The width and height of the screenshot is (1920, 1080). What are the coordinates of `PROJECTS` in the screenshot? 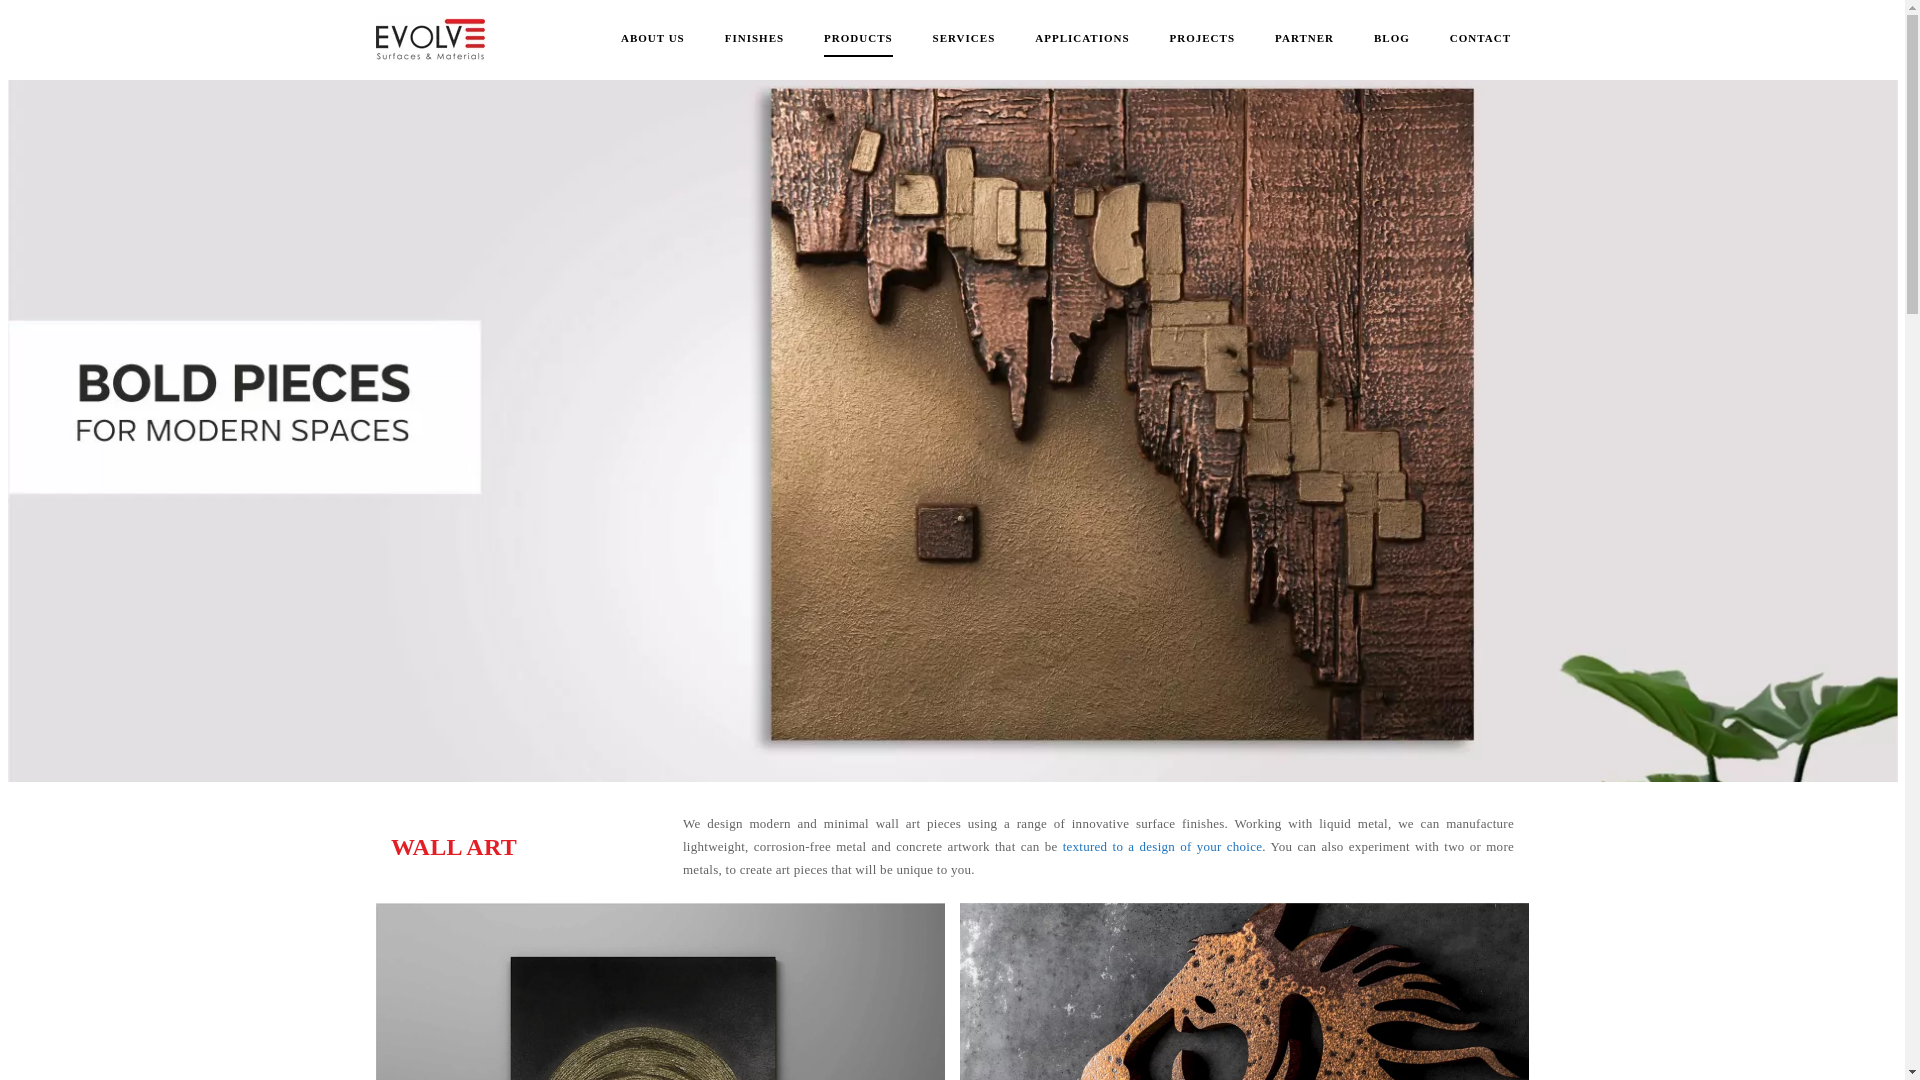 It's located at (1202, 39).